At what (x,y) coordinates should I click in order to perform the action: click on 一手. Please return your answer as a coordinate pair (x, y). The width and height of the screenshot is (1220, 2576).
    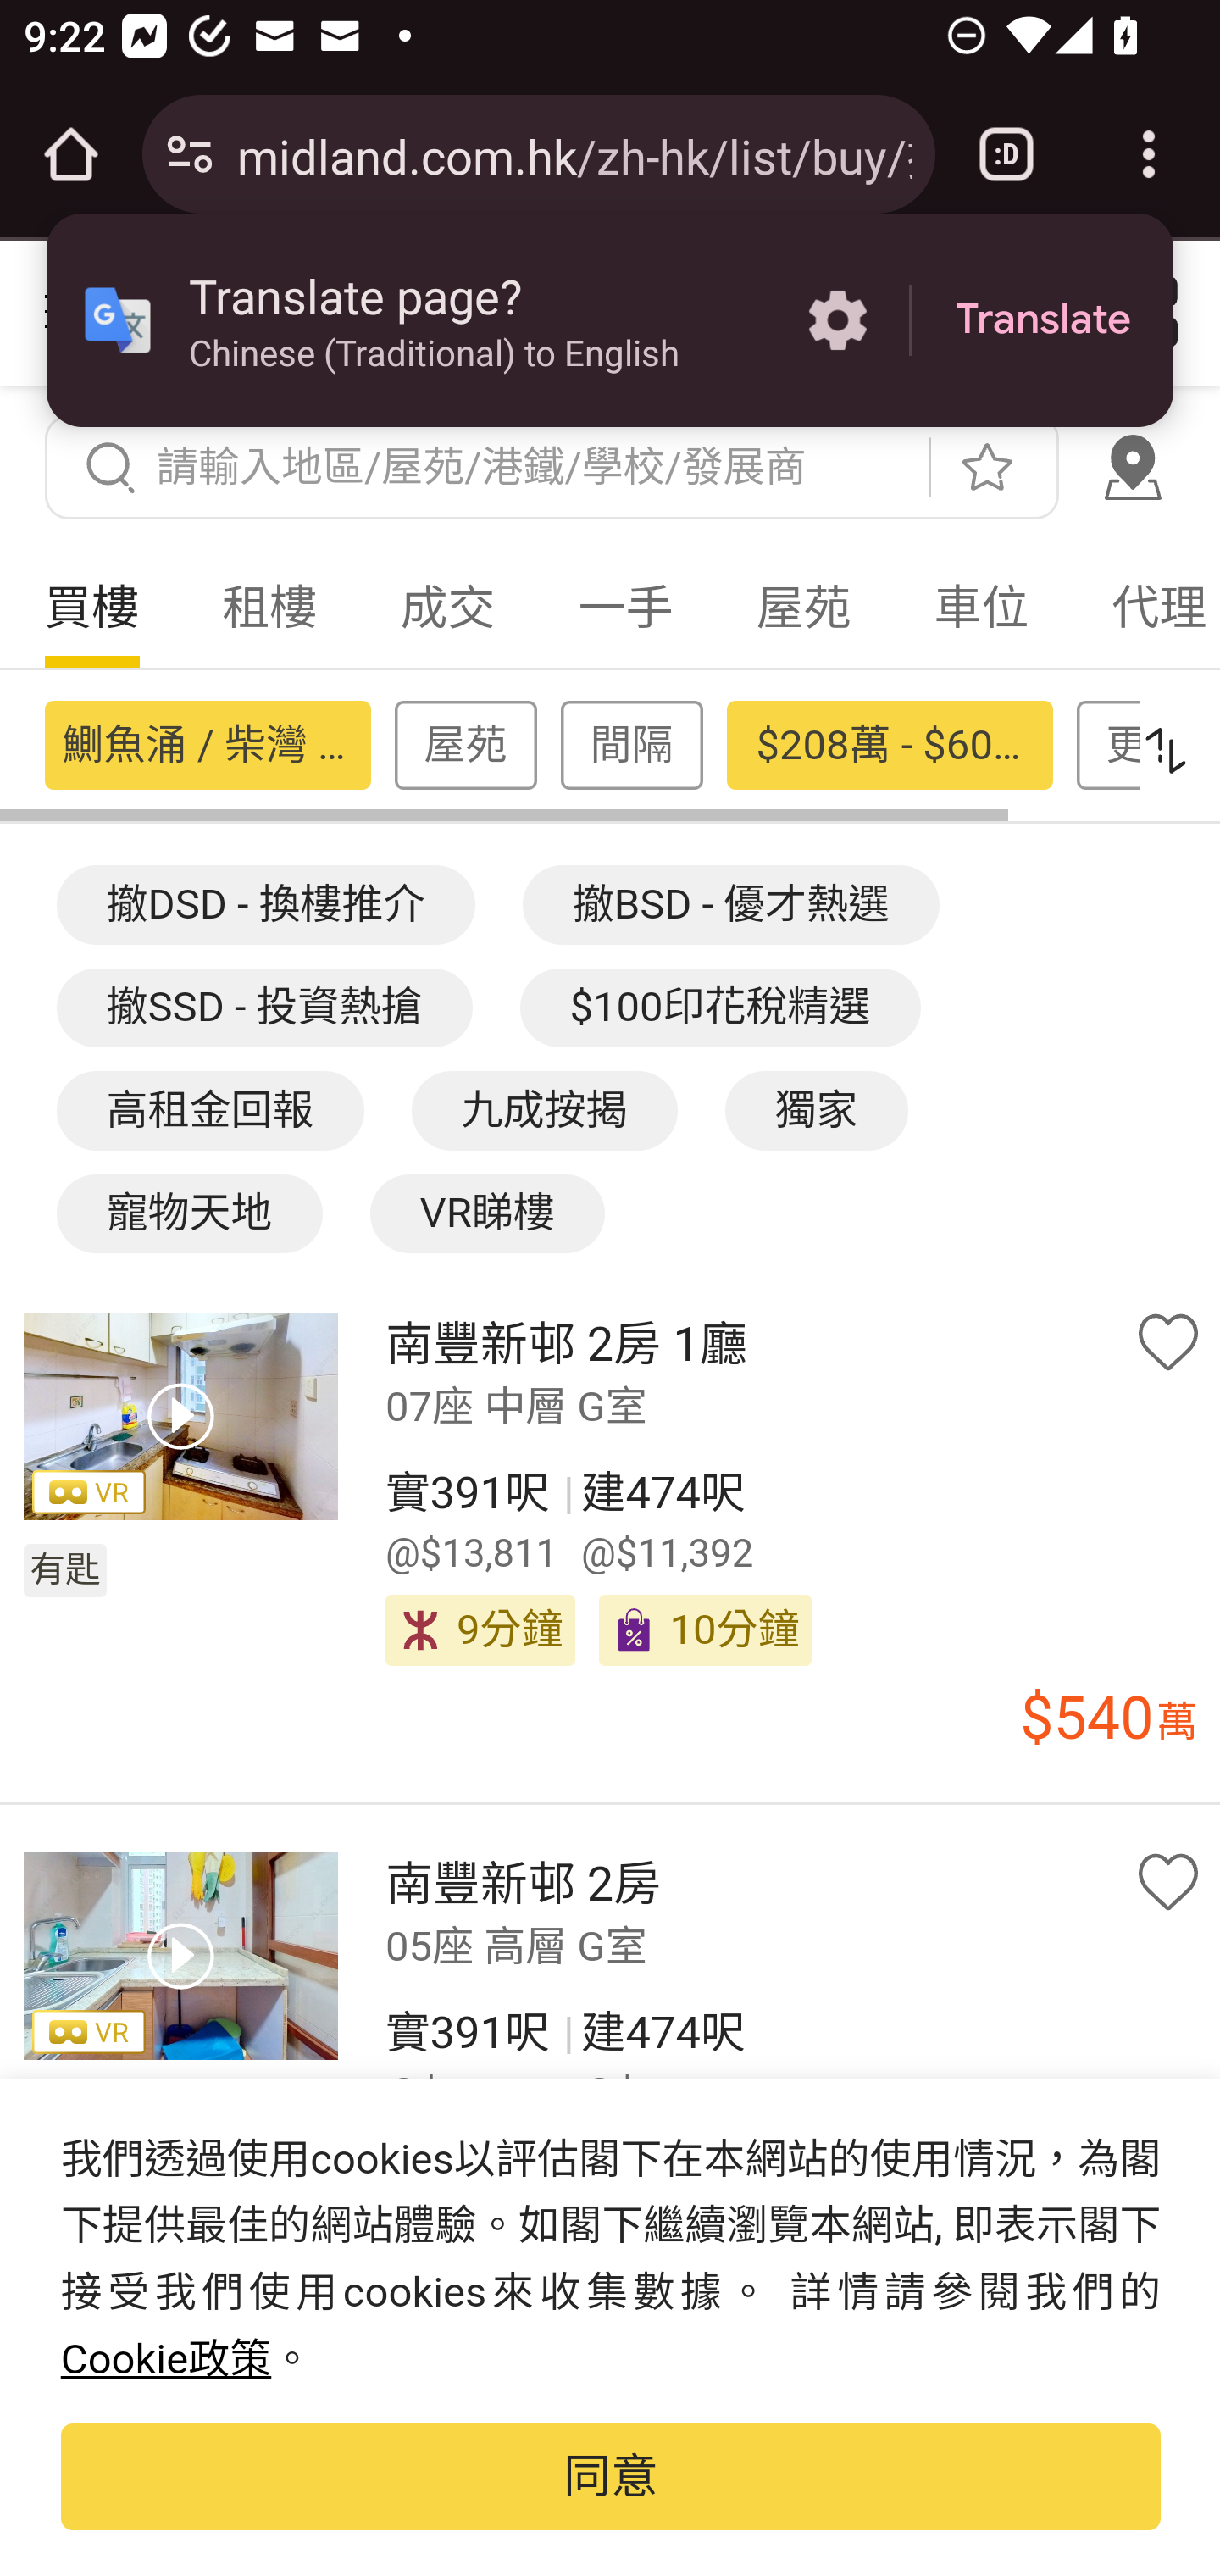
    Looking at the image, I should click on (625, 608).